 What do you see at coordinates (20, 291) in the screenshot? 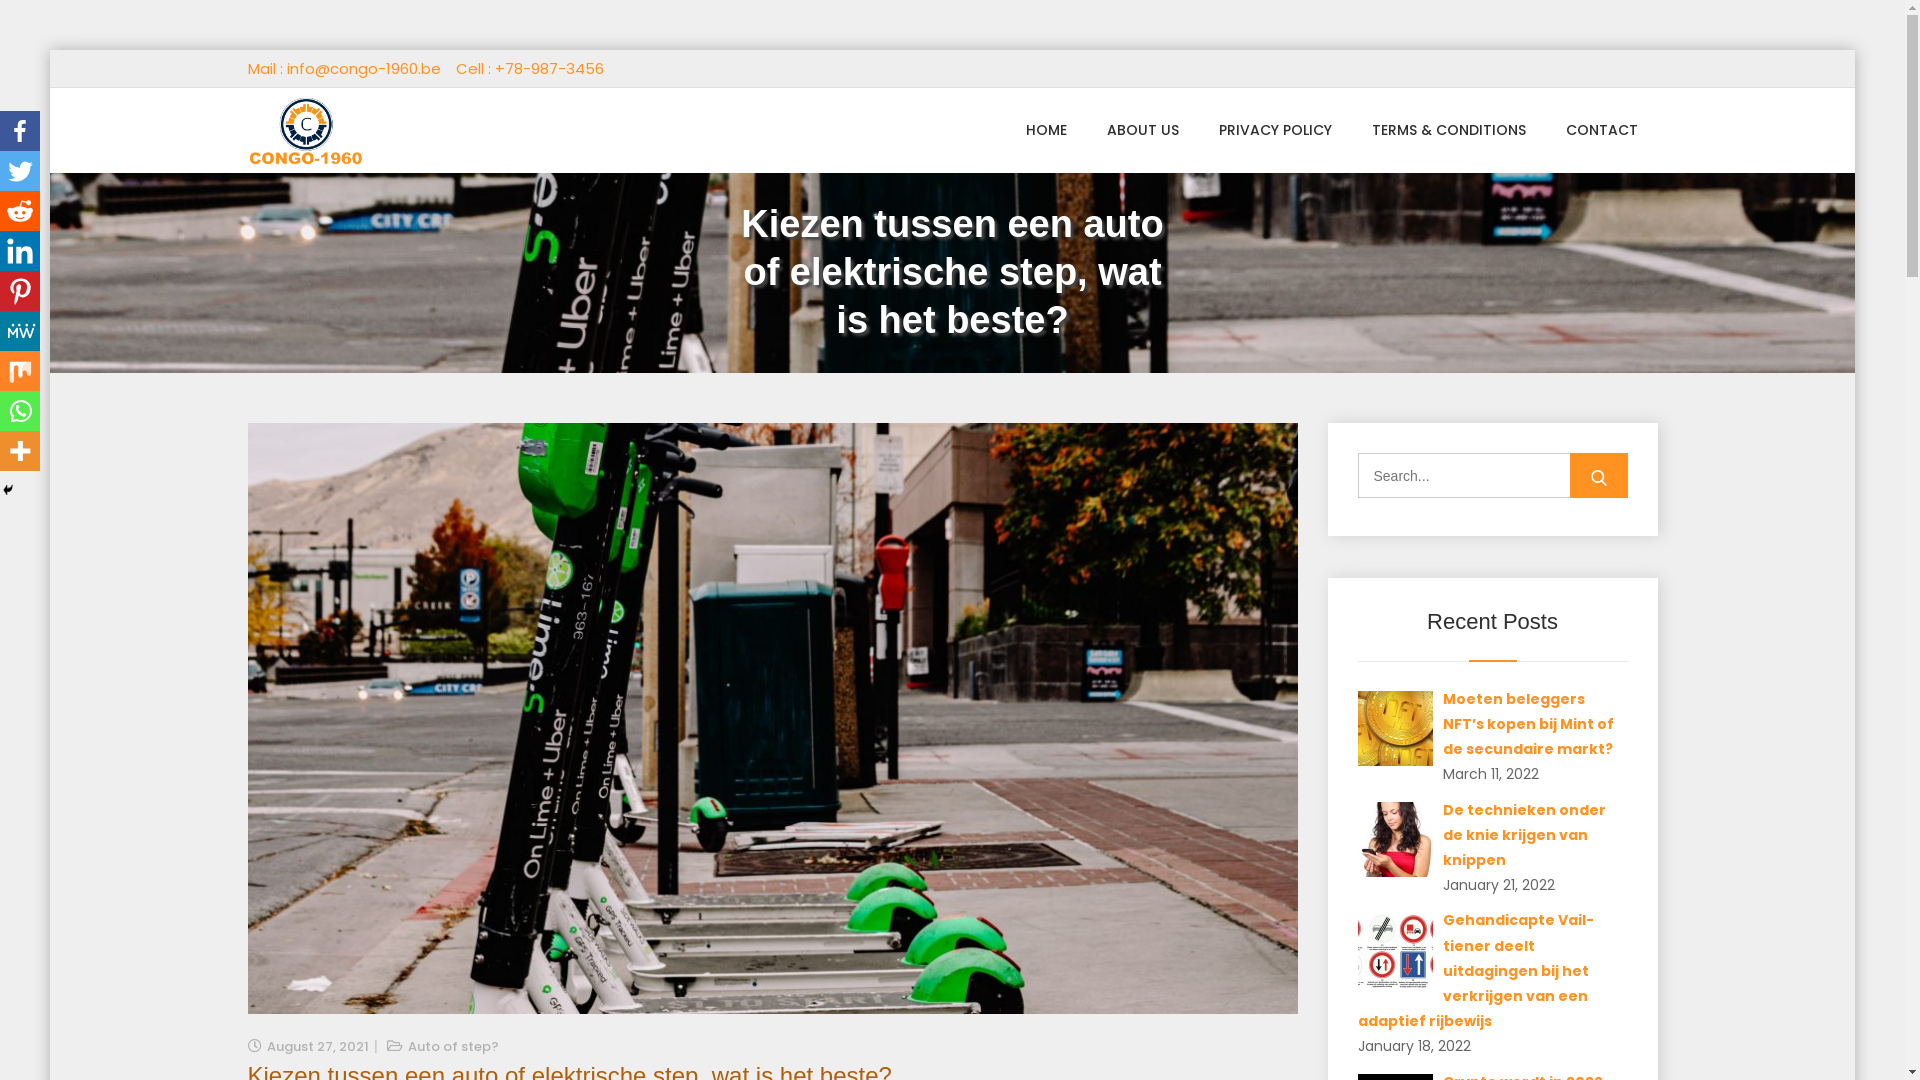
I see `Pinterest` at bounding box center [20, 291].